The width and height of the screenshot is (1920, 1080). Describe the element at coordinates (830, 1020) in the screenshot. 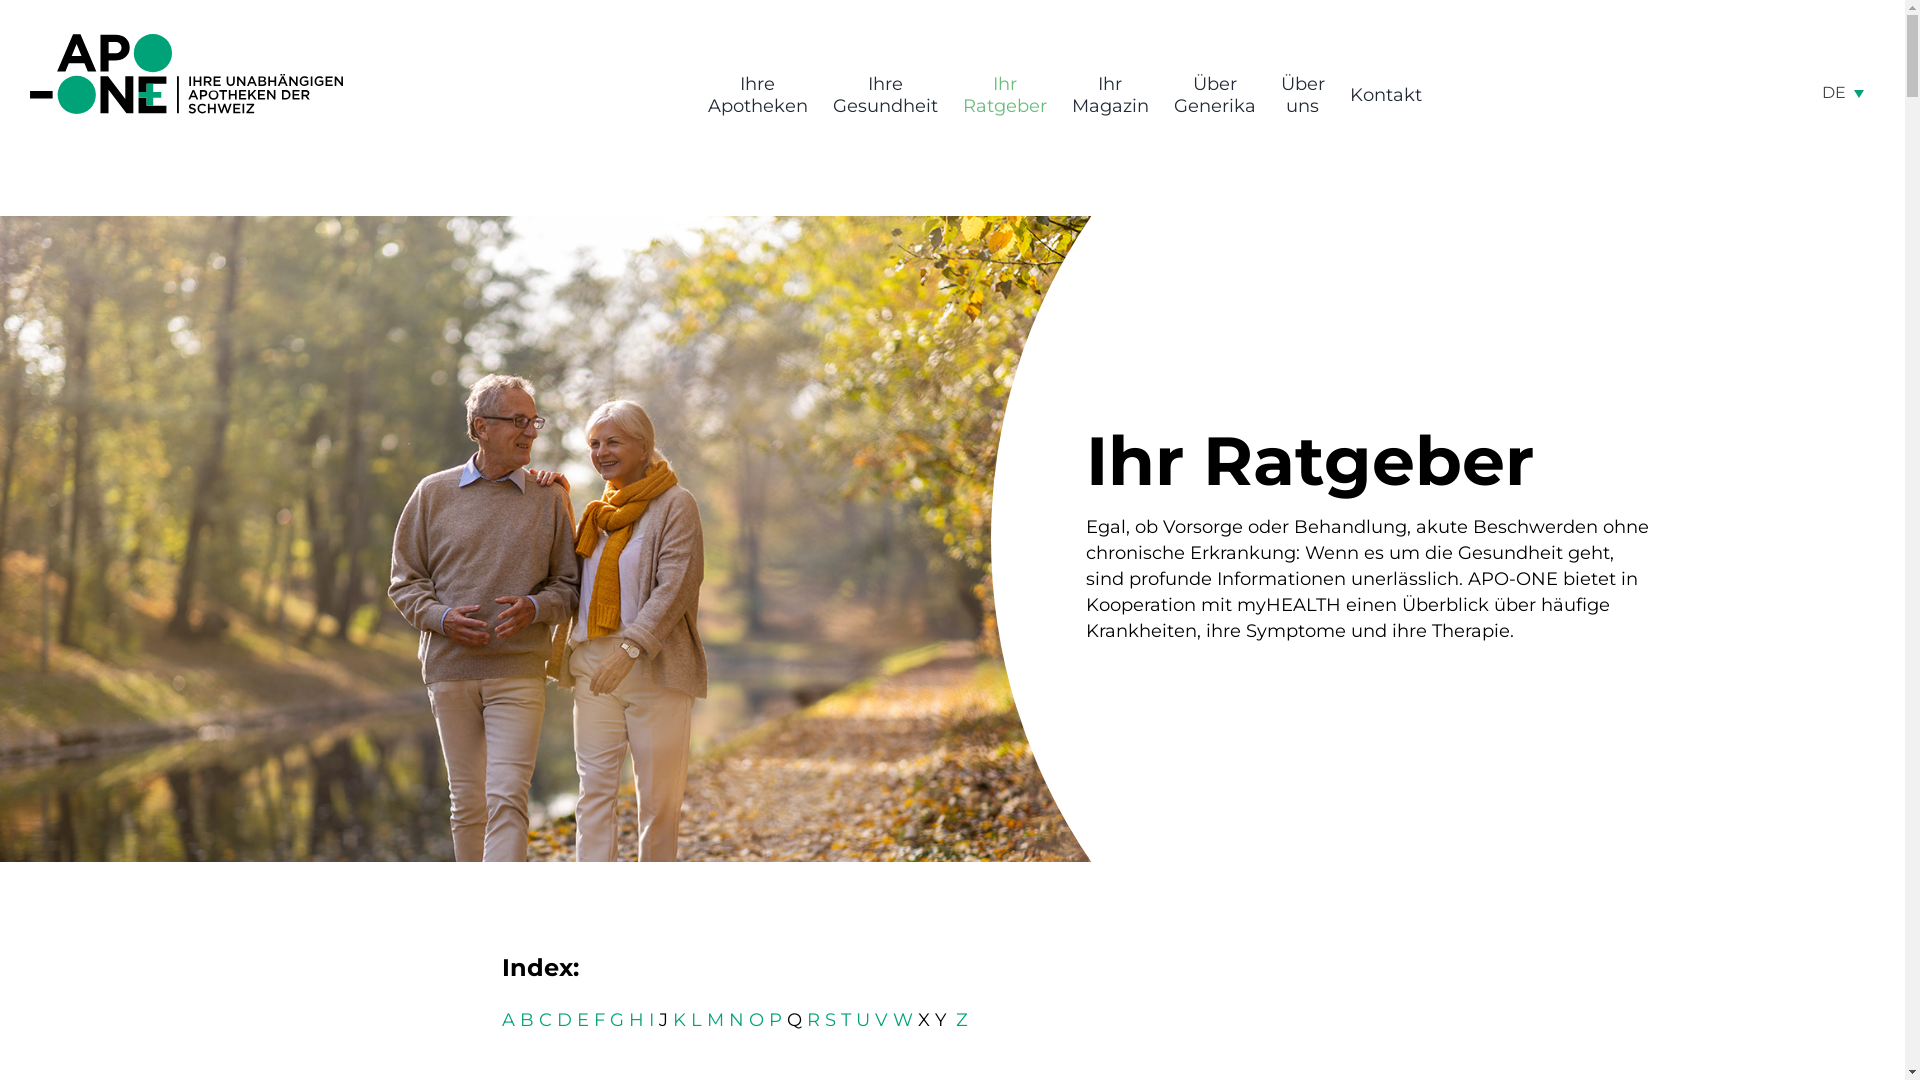

I see `S` at that location.